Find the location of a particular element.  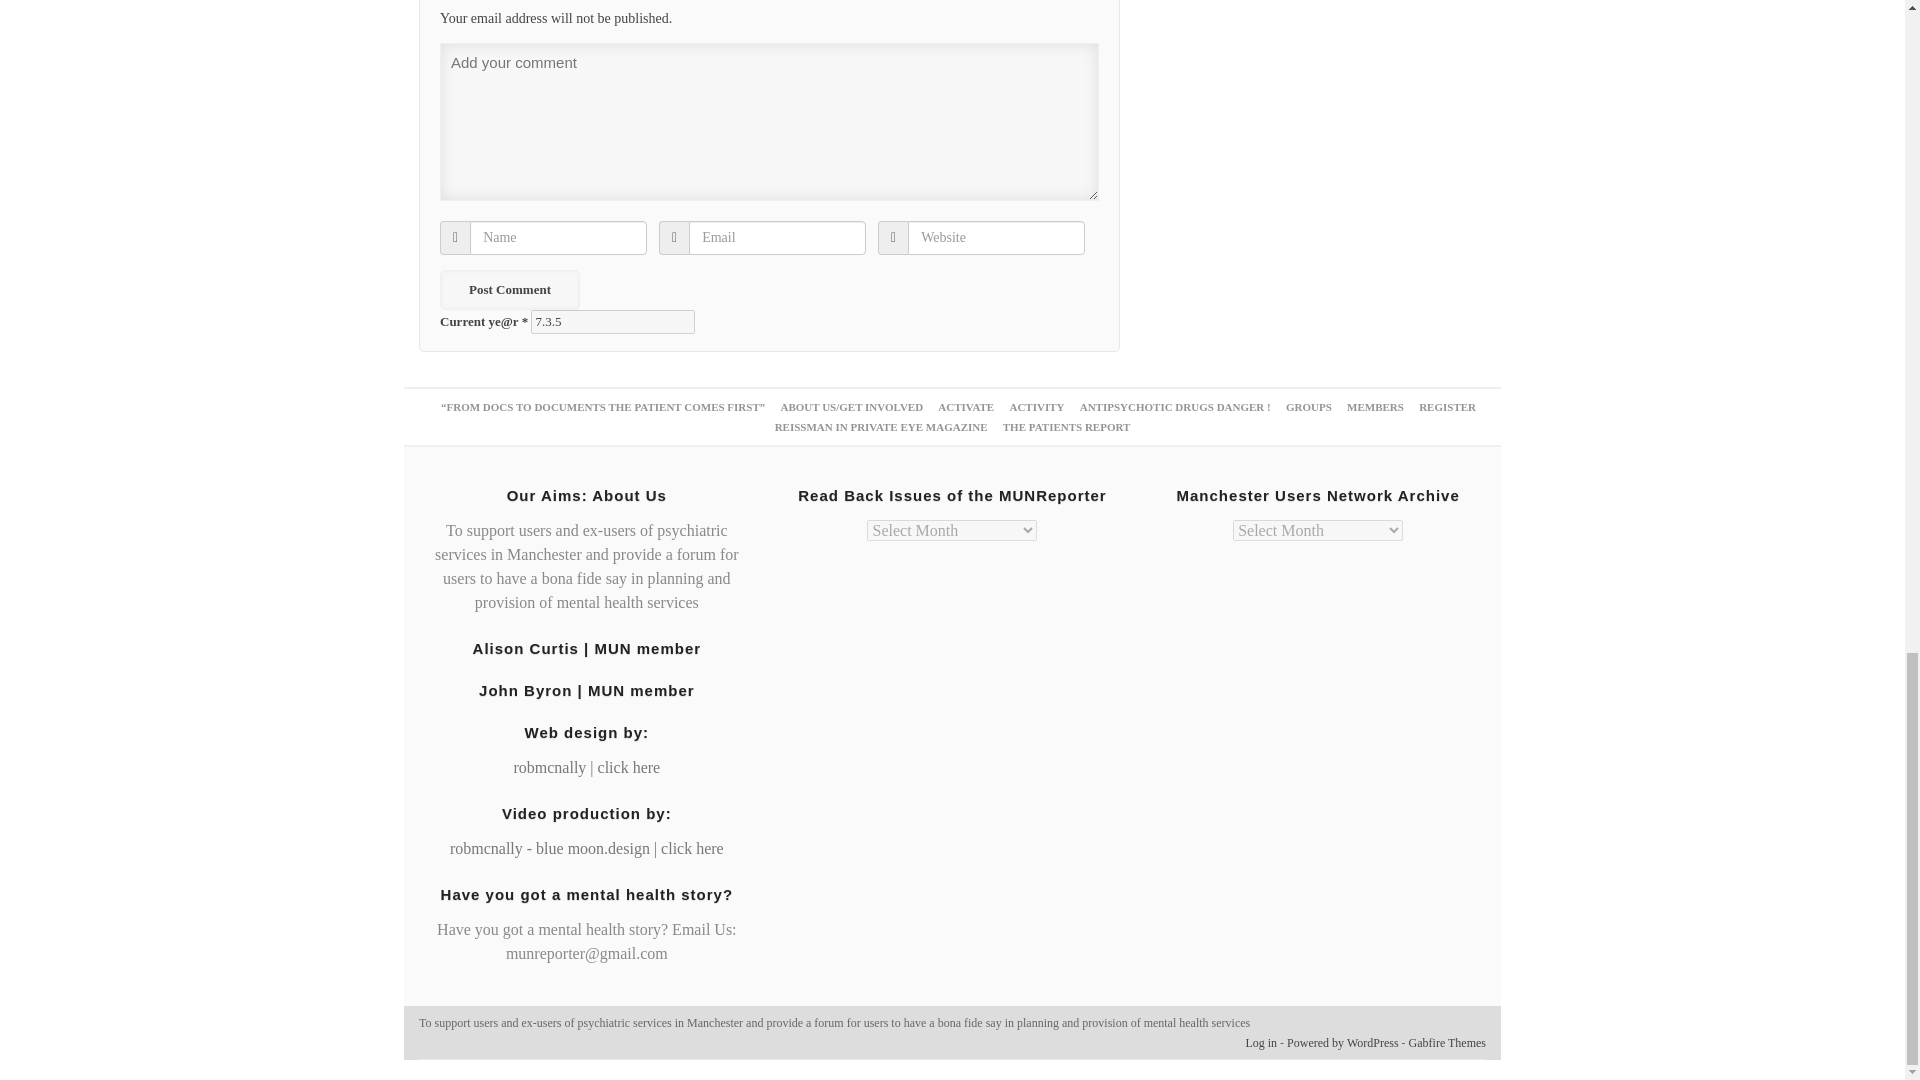

Post Comment is located at coordinates (509, 290).